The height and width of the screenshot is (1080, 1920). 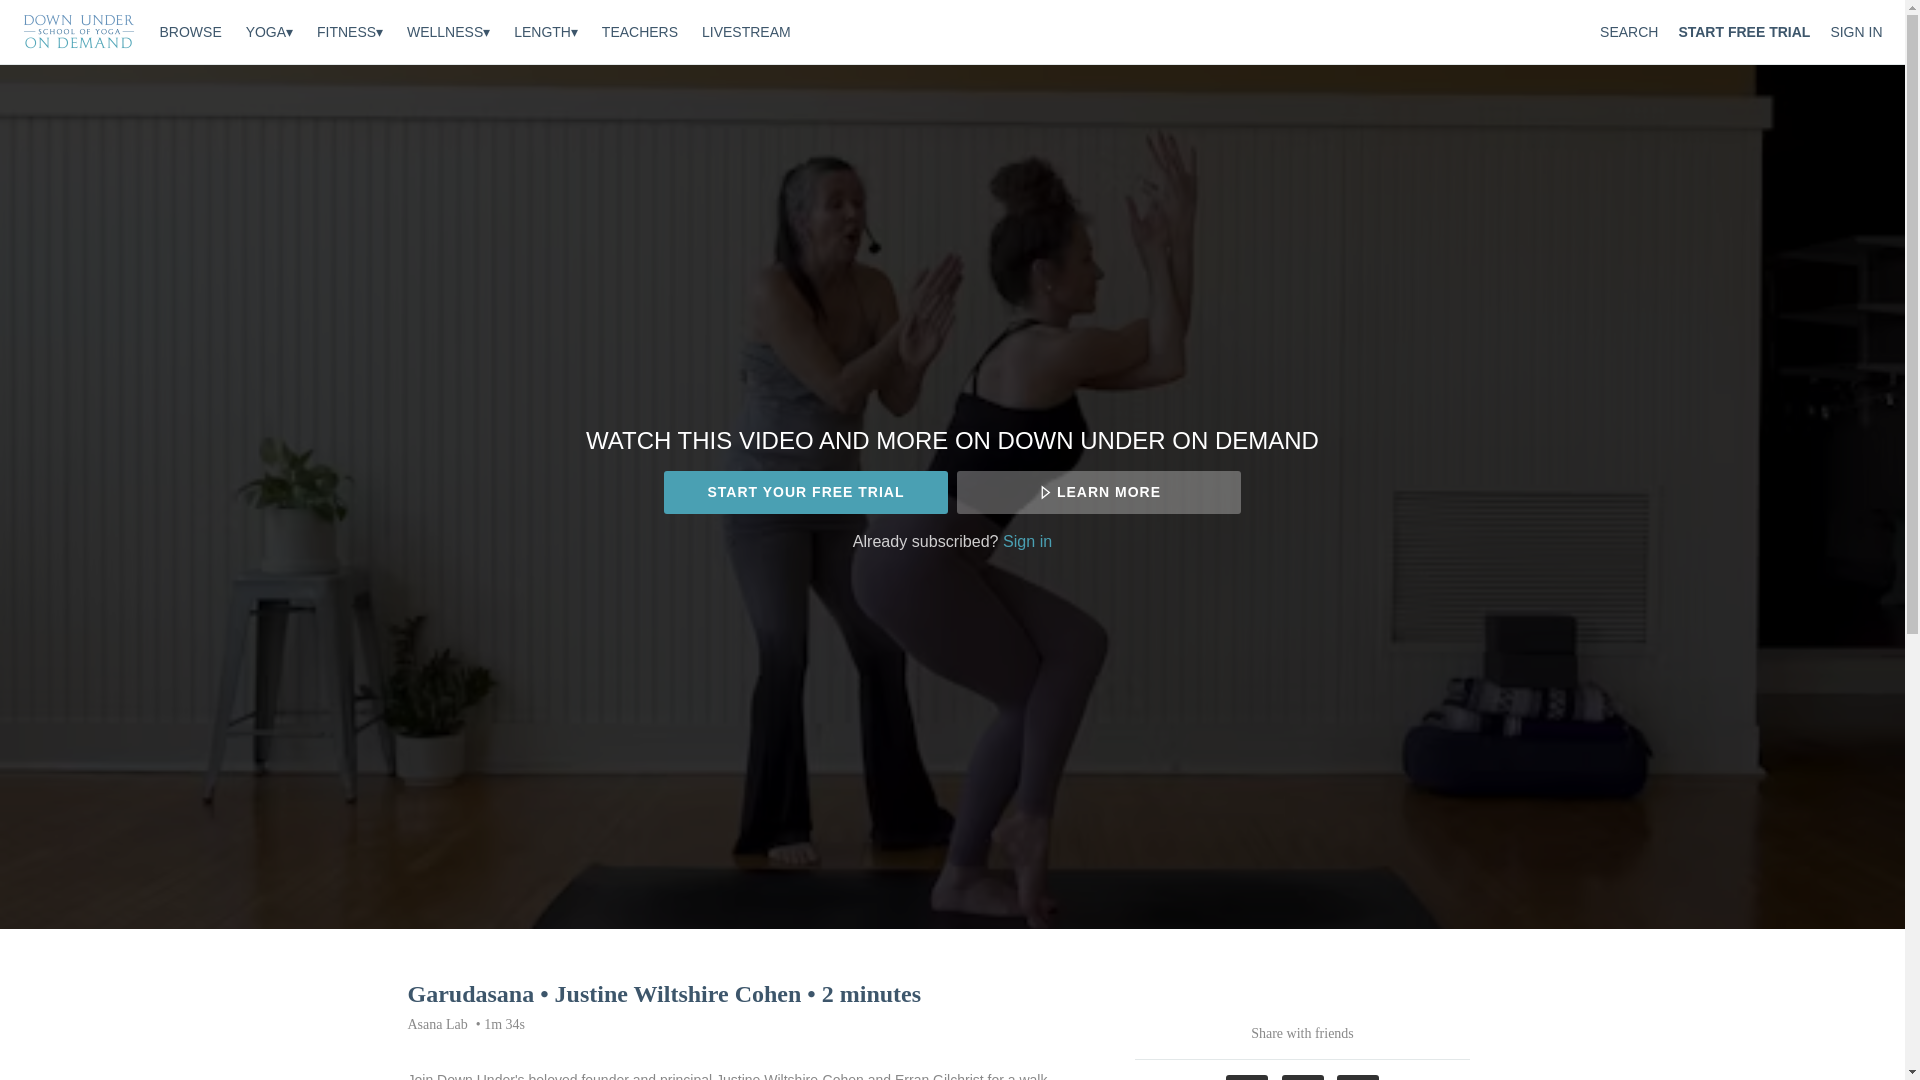 What do you see at coordinates (1855, 32) in the screenshot?
I see `SIGN IN` at bounding box center [1855, 32].